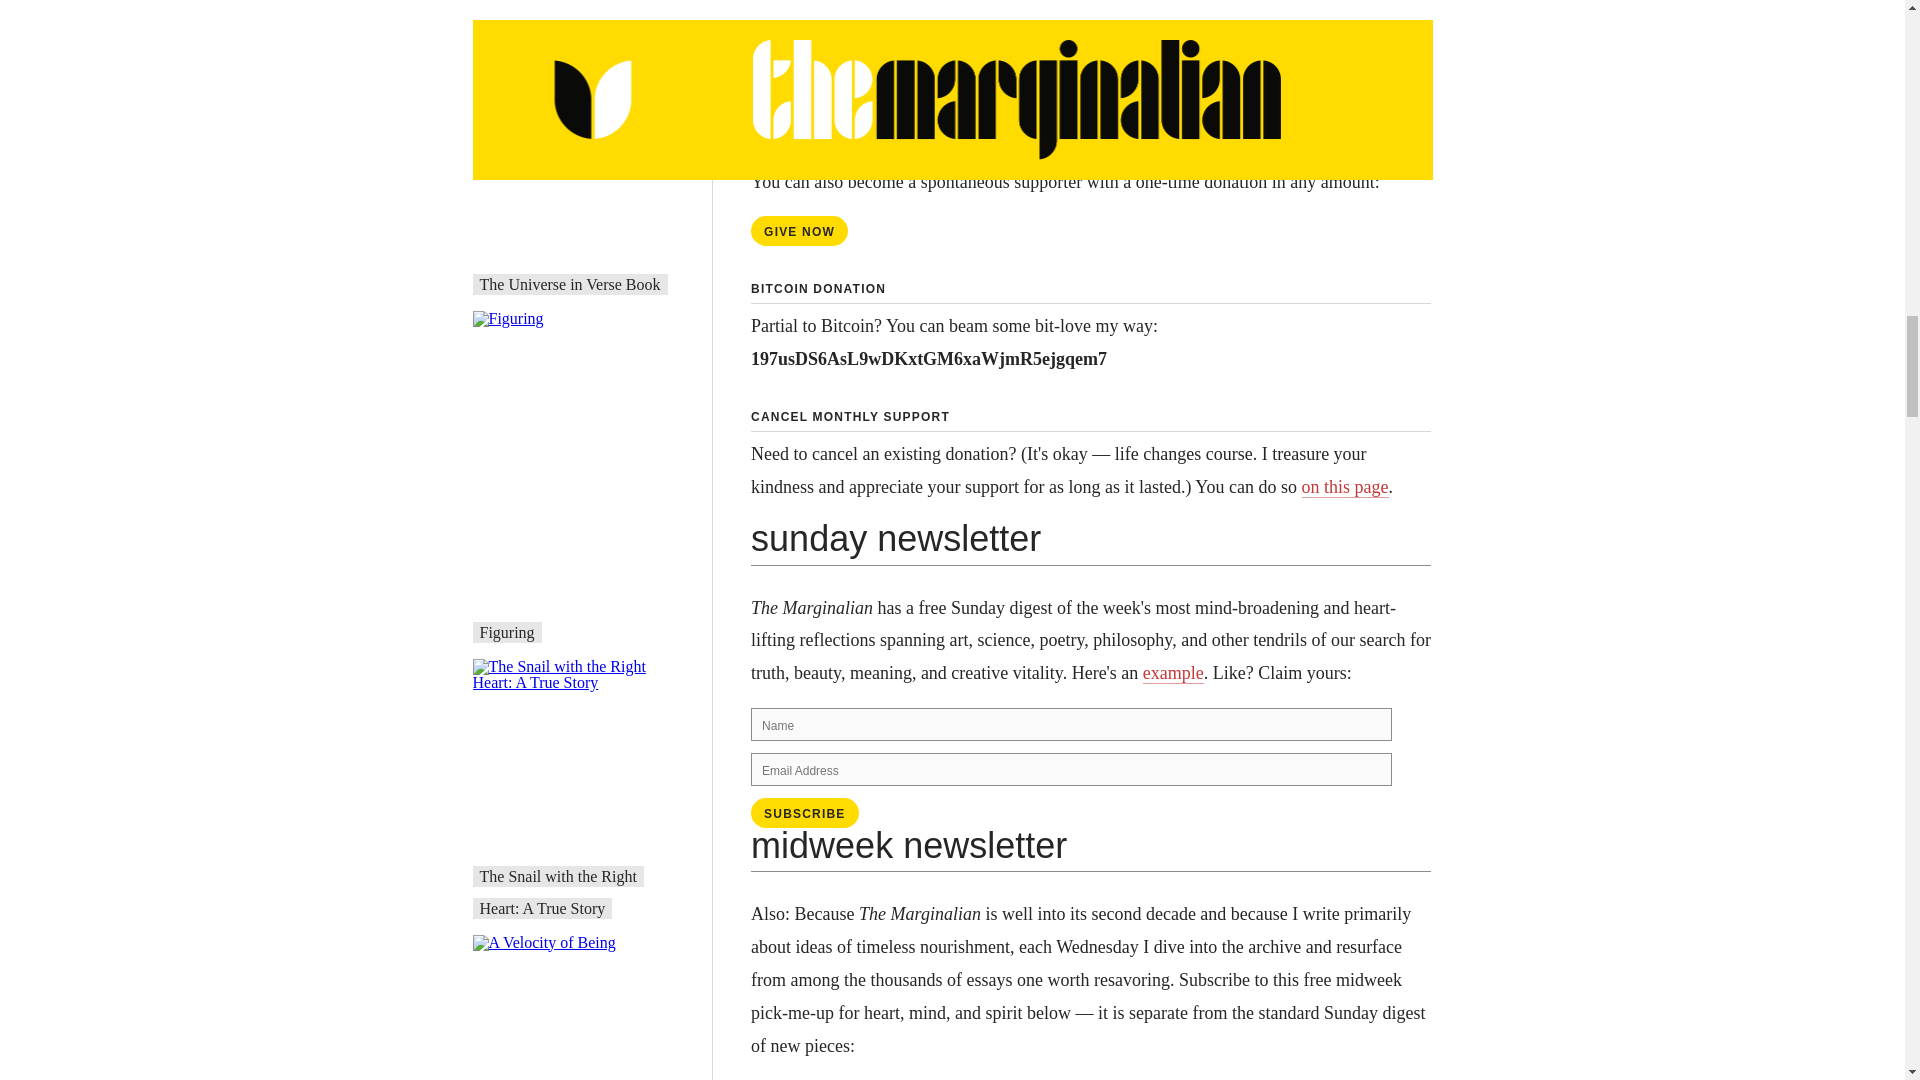 The height and width of the screenshot is (1080, 1920). I want to click on Figuring, so click(508, 632).